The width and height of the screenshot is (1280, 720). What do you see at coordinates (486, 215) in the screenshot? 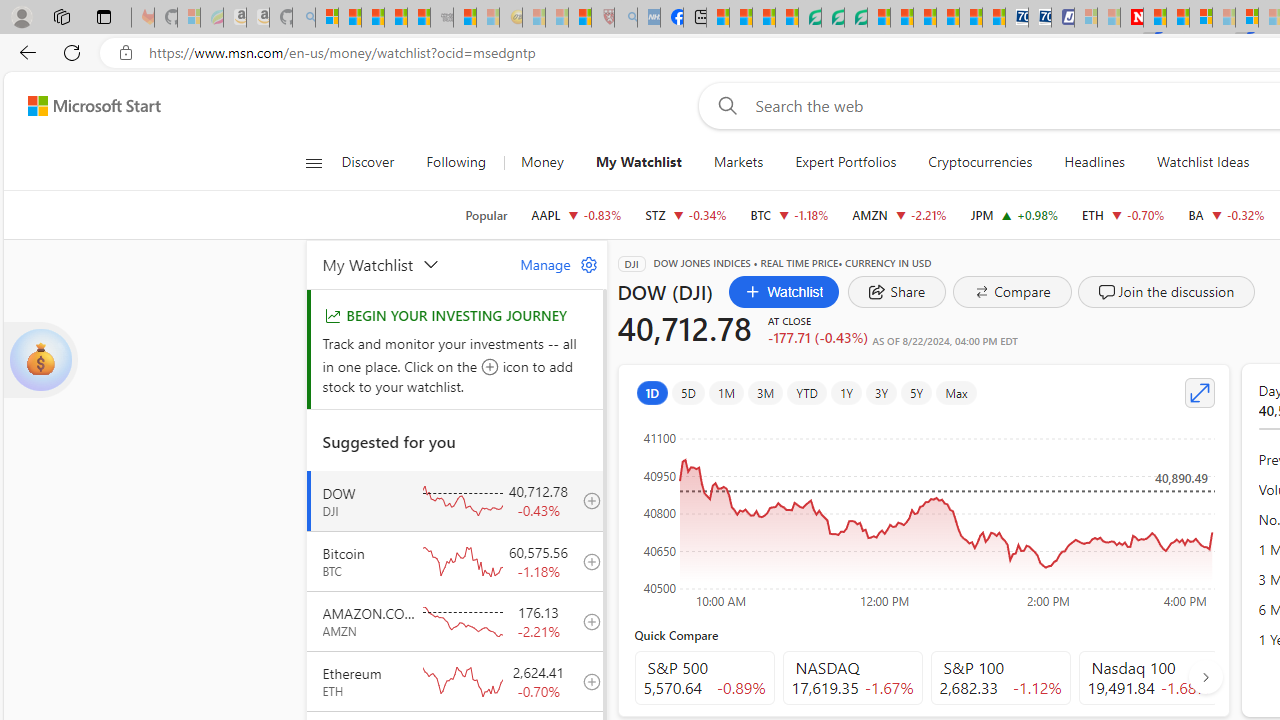
I see `Popular` at bounding box center [486, 215].